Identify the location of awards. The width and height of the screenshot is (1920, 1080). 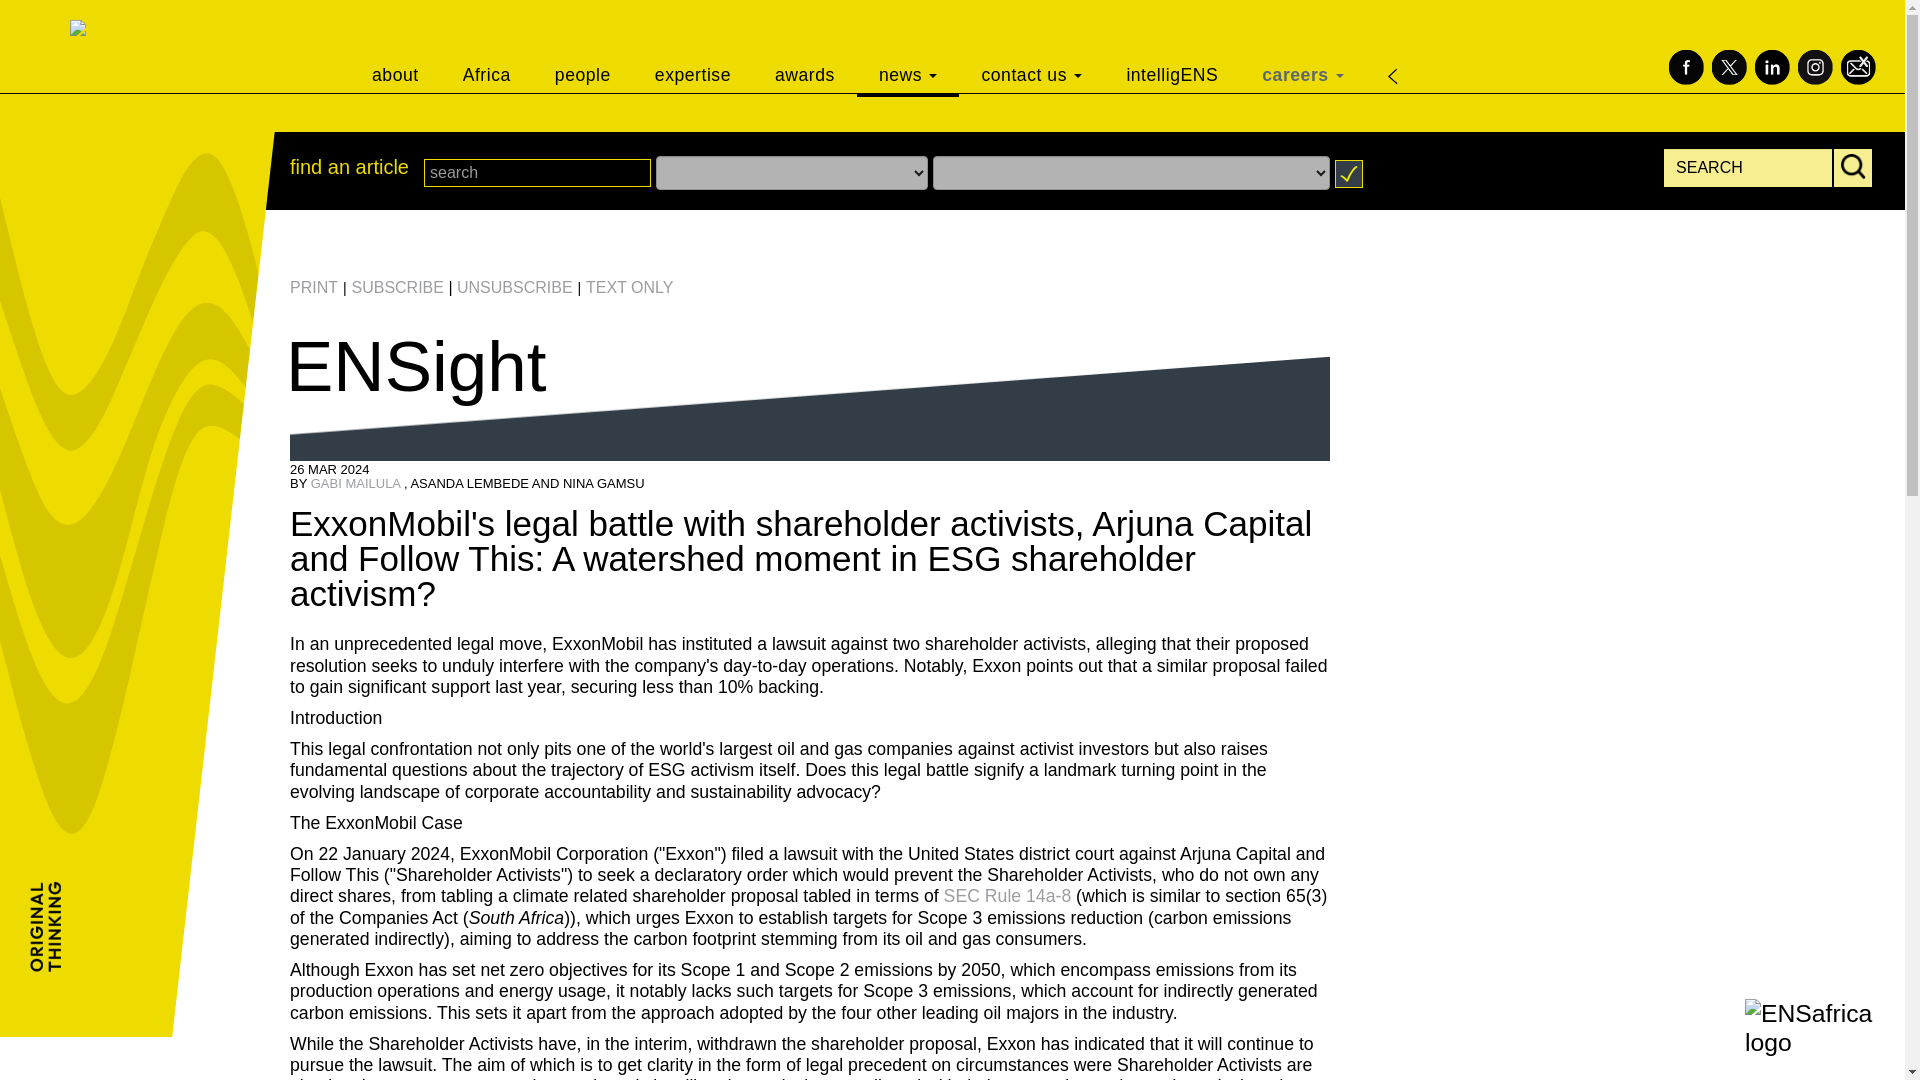
(804, 48).